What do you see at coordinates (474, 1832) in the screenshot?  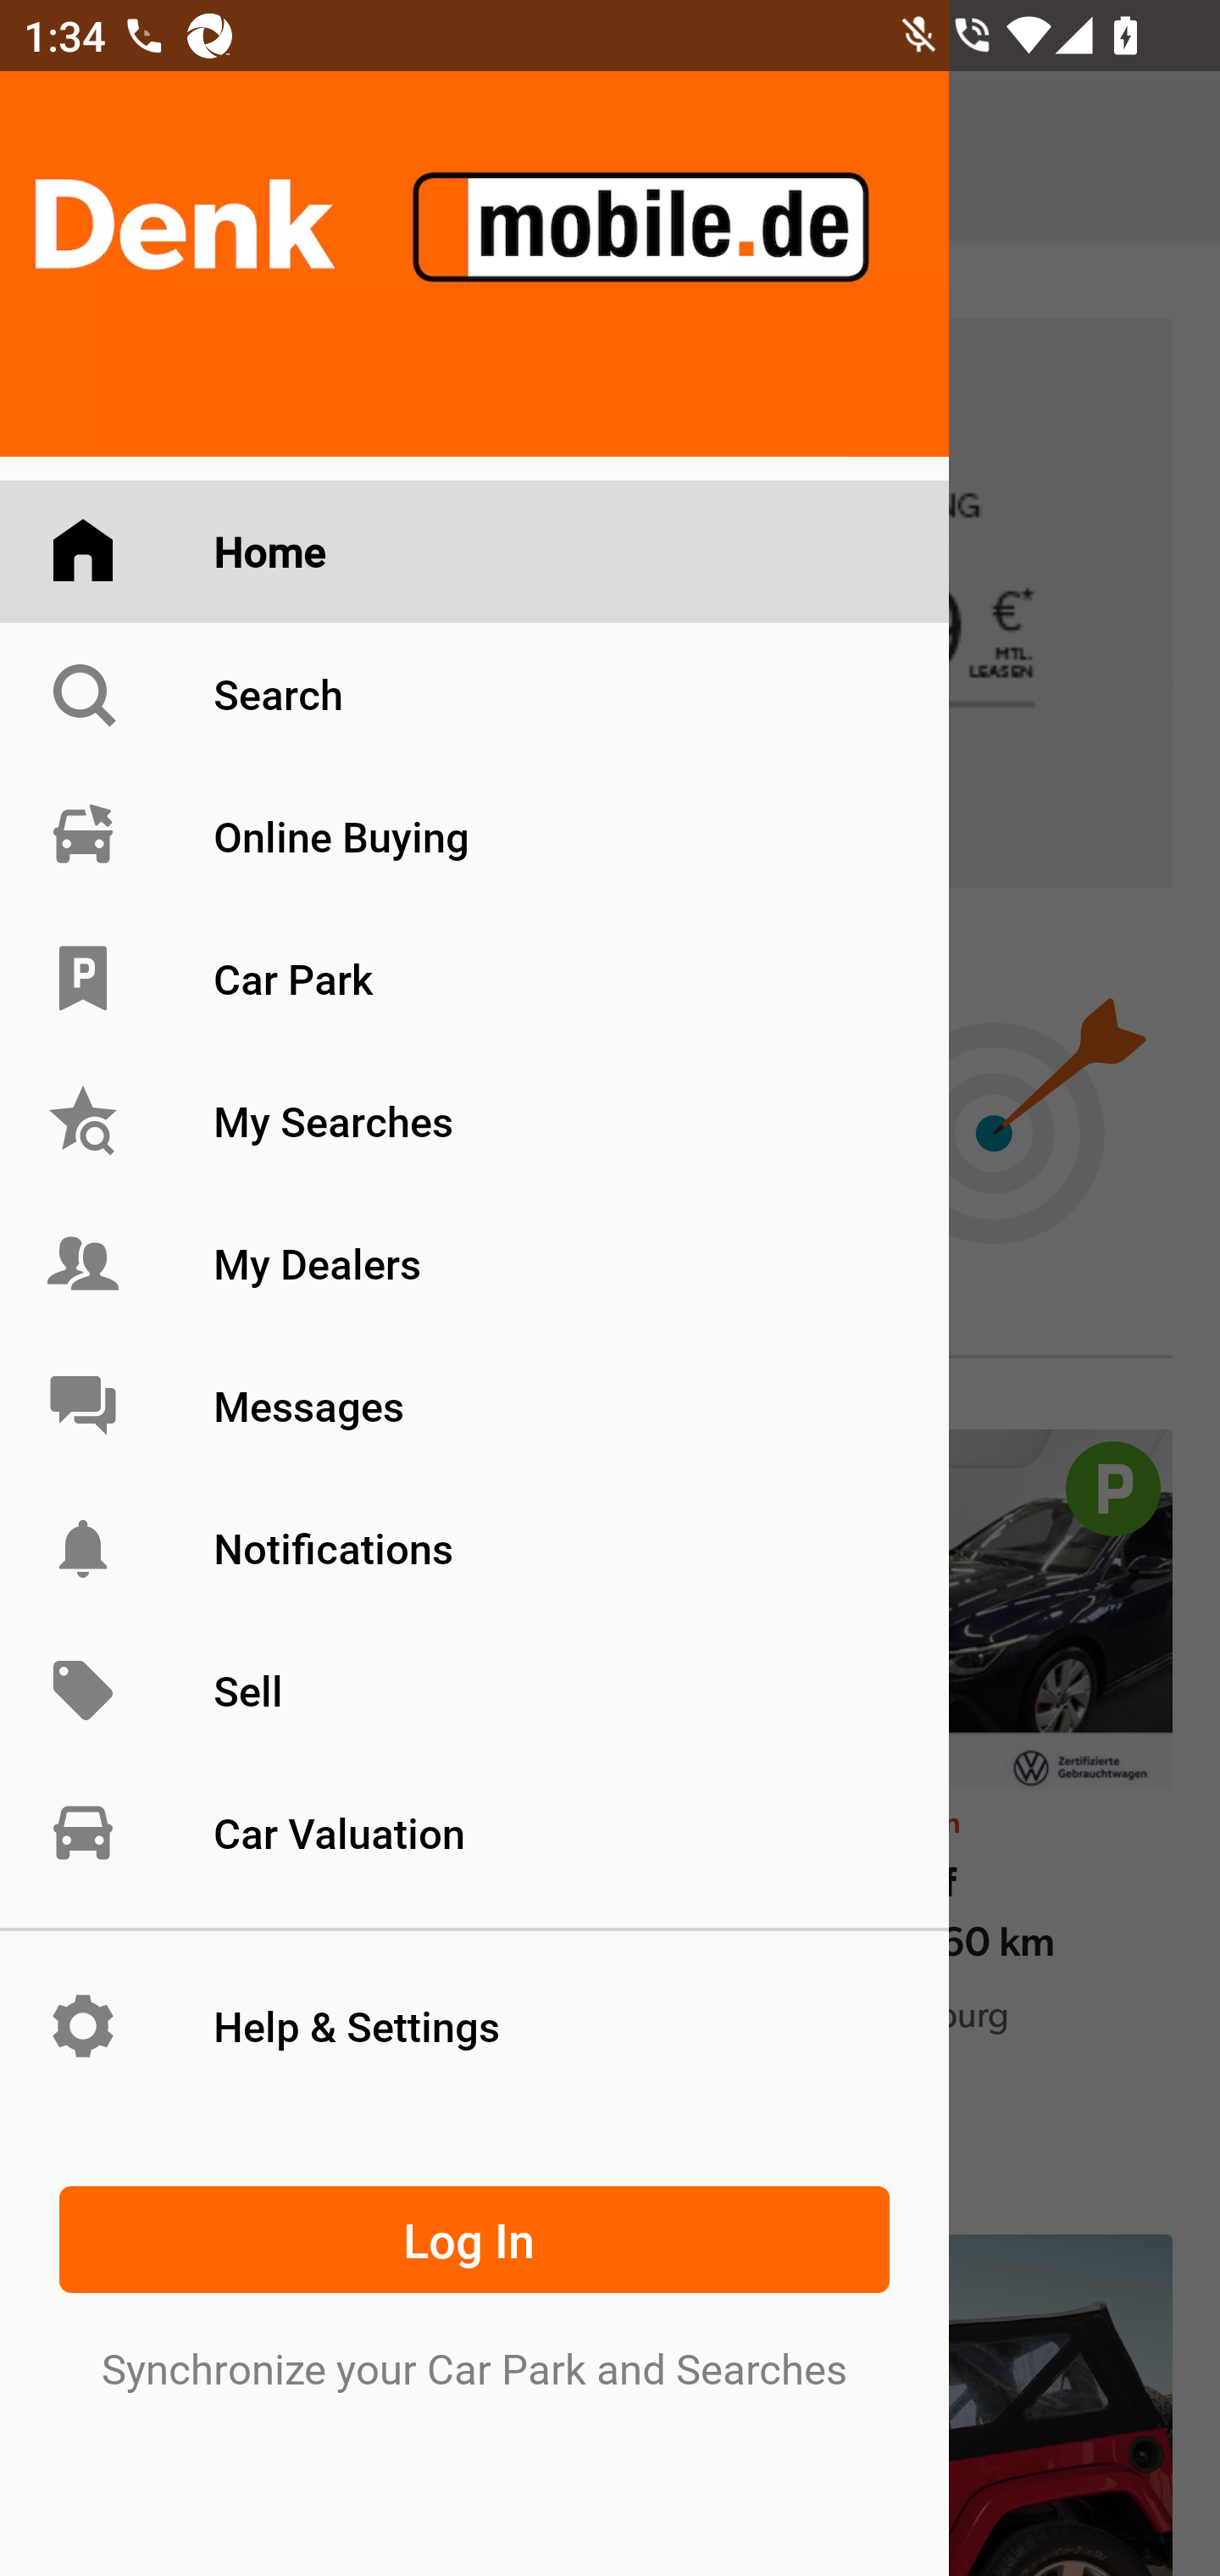 I see `Car Valuation` at bounding box center [474, 1832].